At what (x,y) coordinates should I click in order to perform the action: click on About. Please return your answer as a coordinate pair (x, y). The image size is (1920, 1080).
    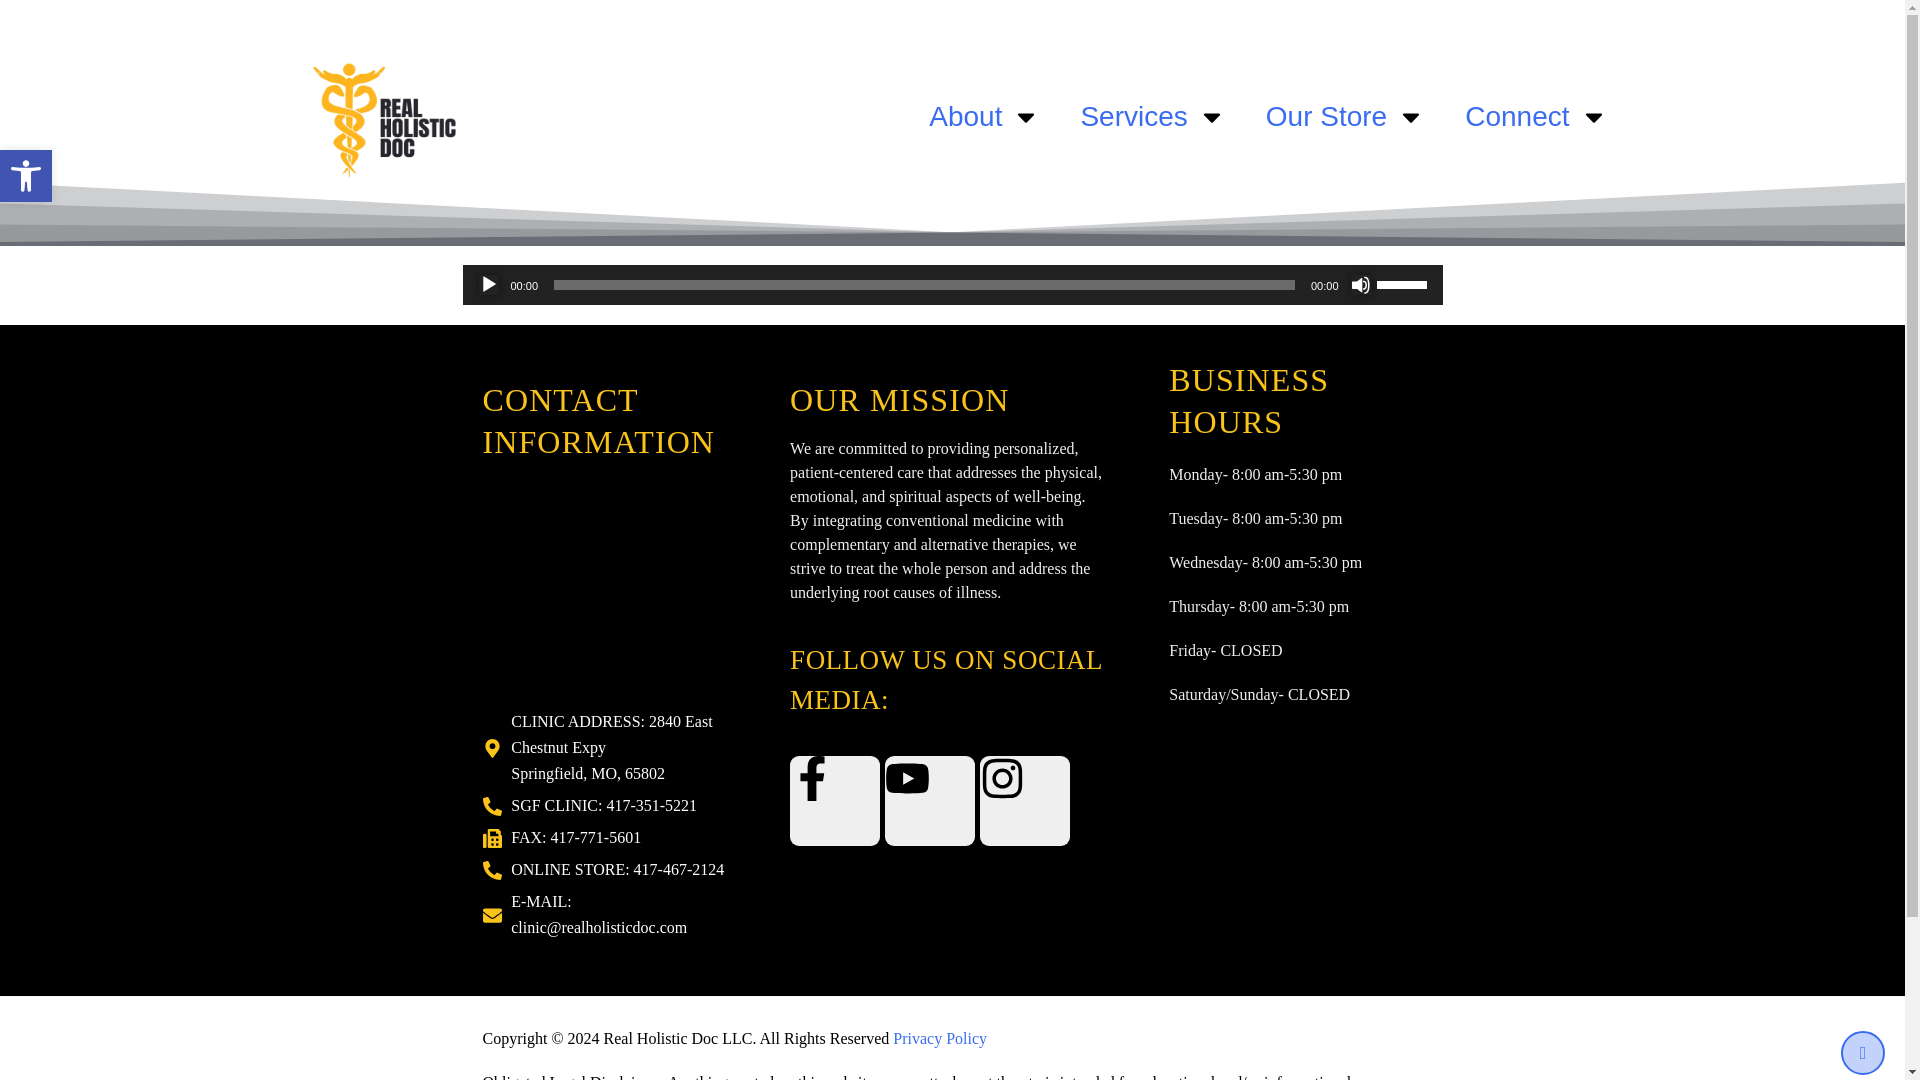
    Looking at the image, I should click on (984, 116).